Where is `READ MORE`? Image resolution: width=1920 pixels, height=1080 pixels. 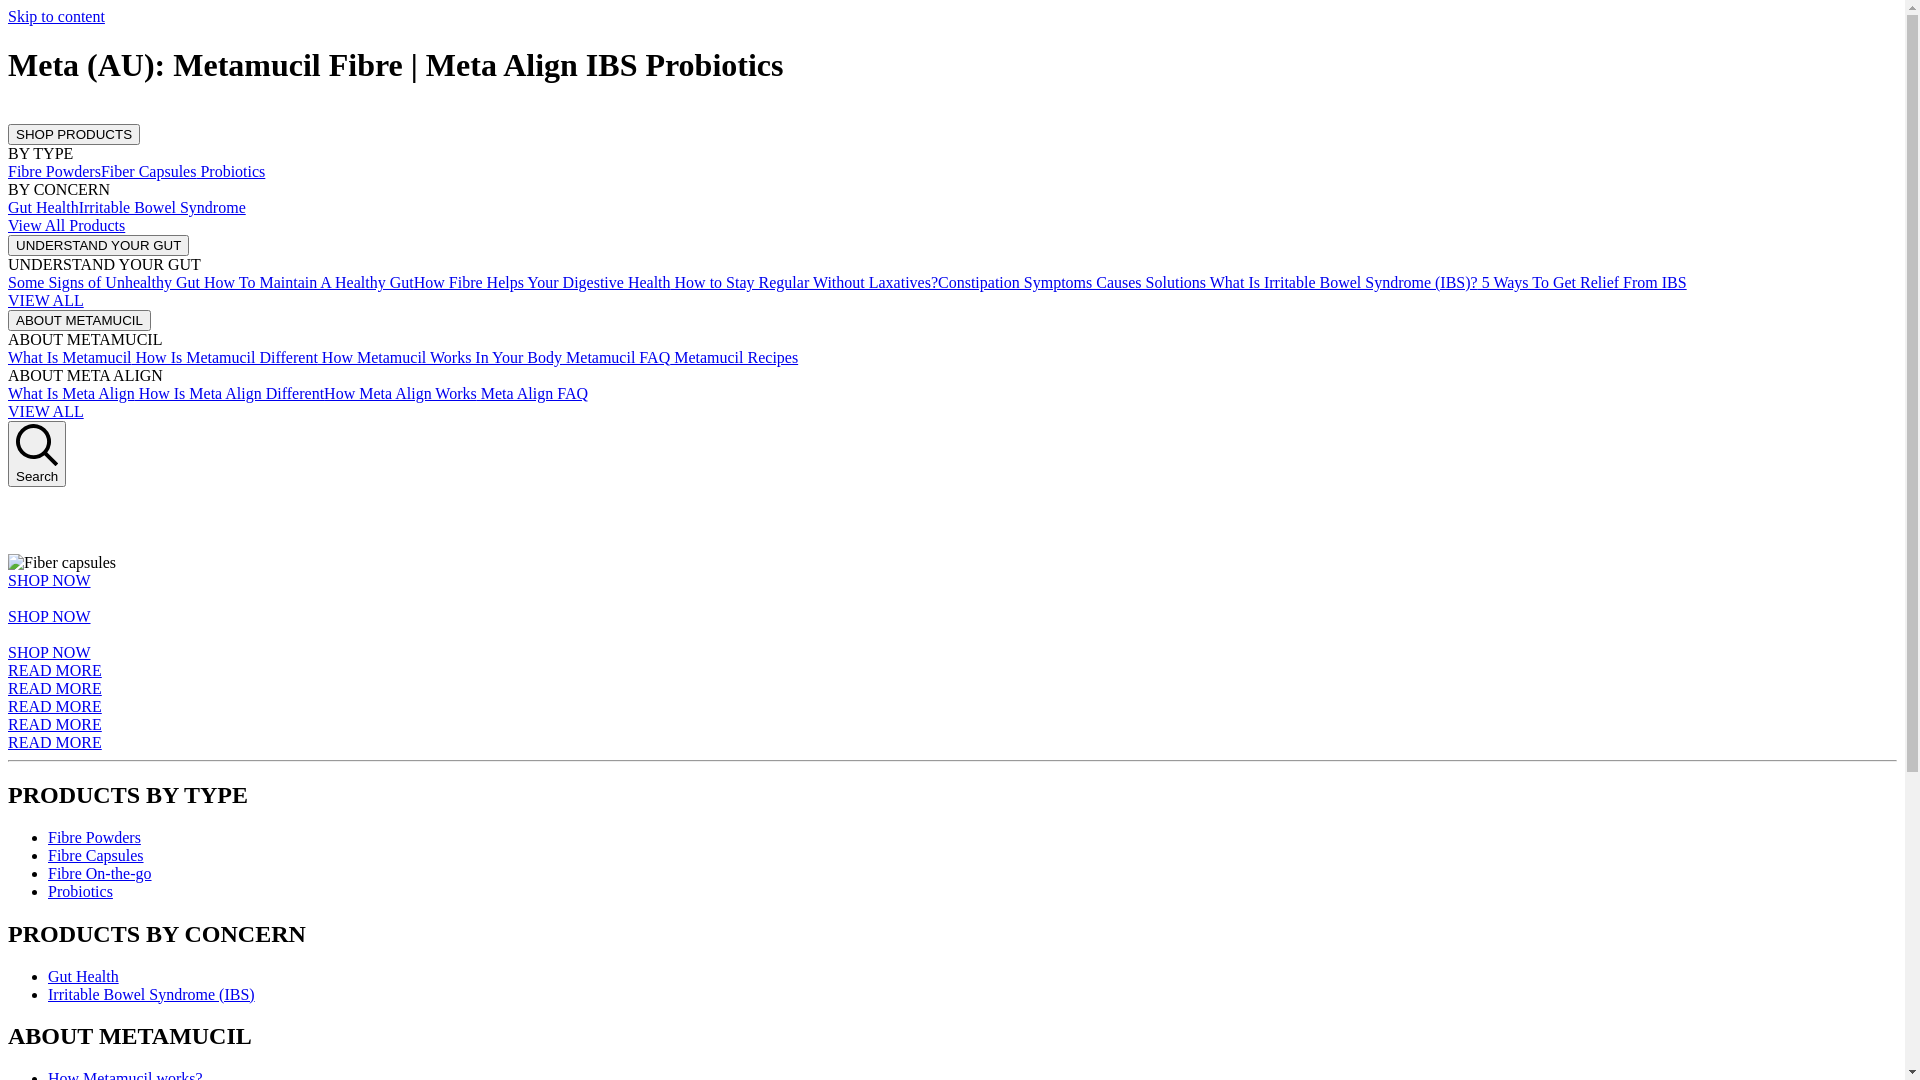 READ MORE is located at coordinates (55, 742).